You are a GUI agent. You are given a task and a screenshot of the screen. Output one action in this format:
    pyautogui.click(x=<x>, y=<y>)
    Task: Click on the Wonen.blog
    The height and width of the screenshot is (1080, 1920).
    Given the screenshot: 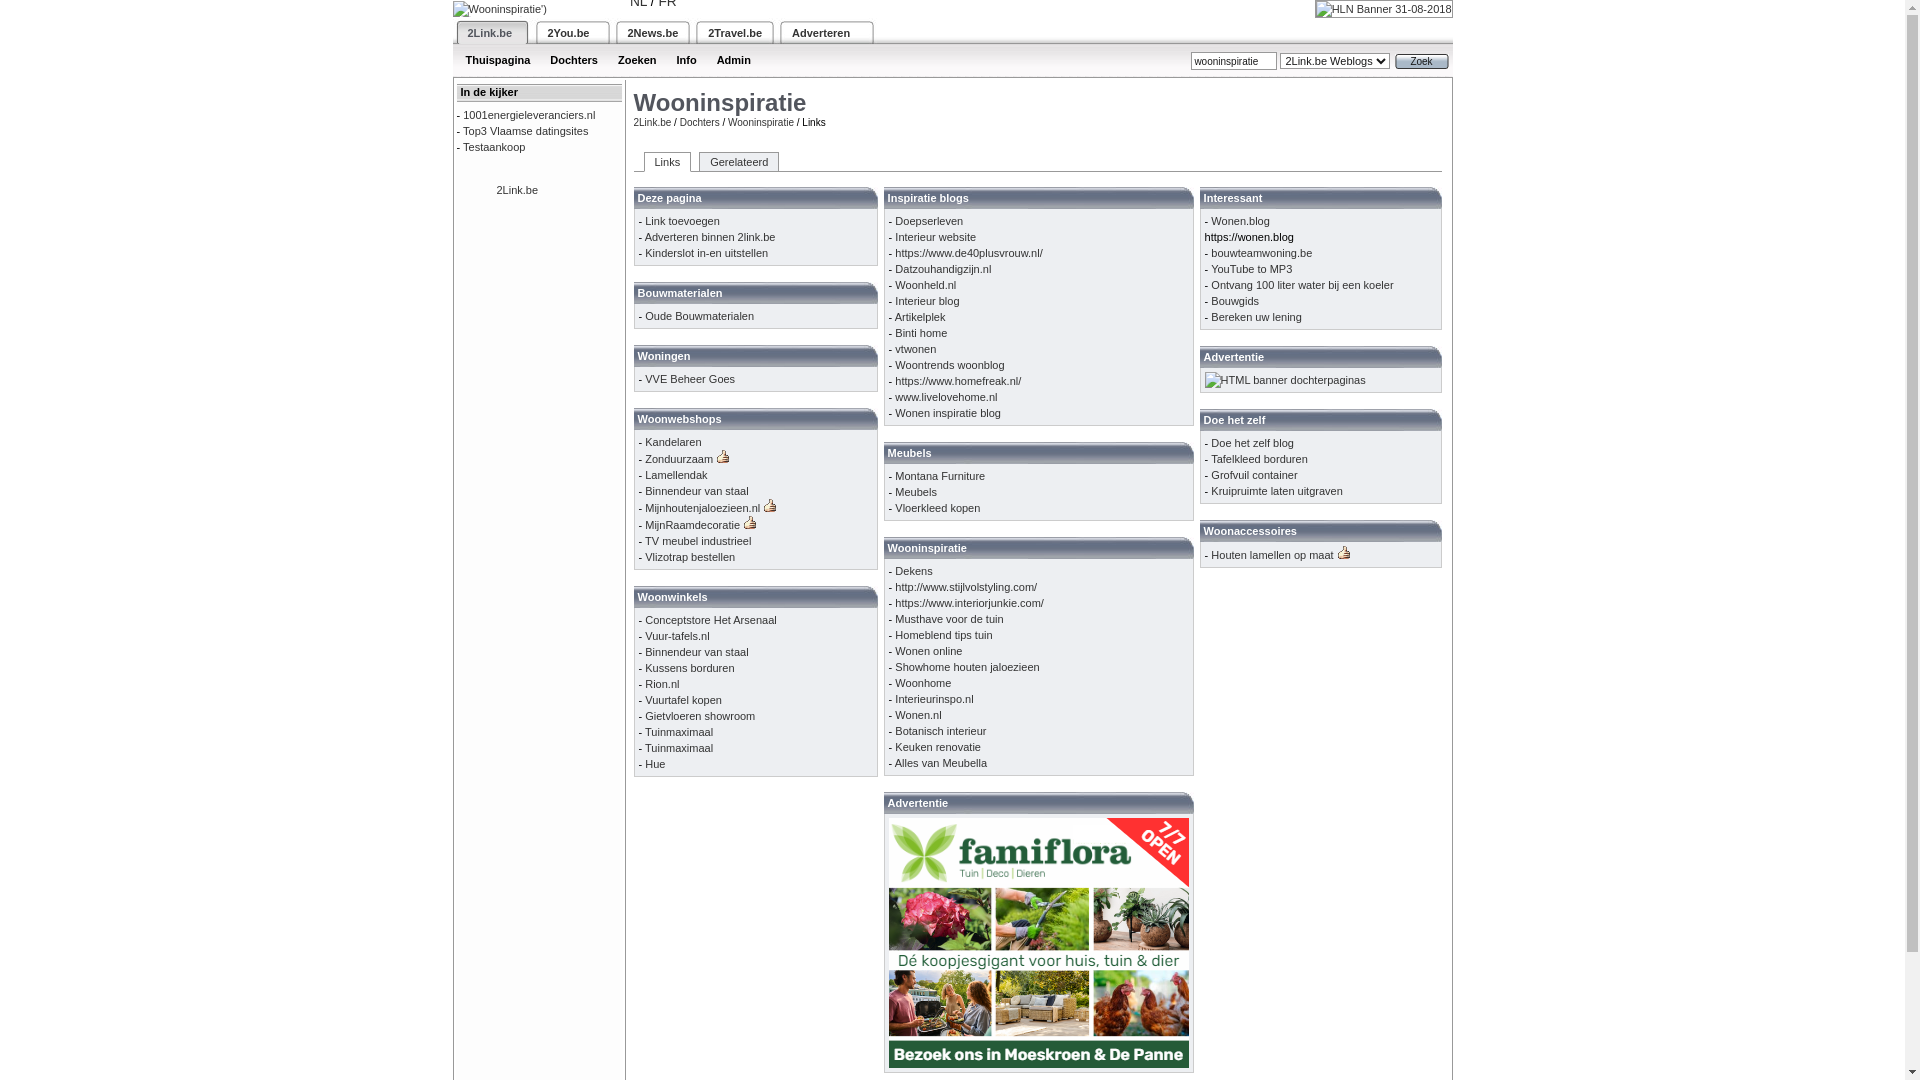 What is the action you would take?
    pyautogui.click(x=1240, y=221)
    